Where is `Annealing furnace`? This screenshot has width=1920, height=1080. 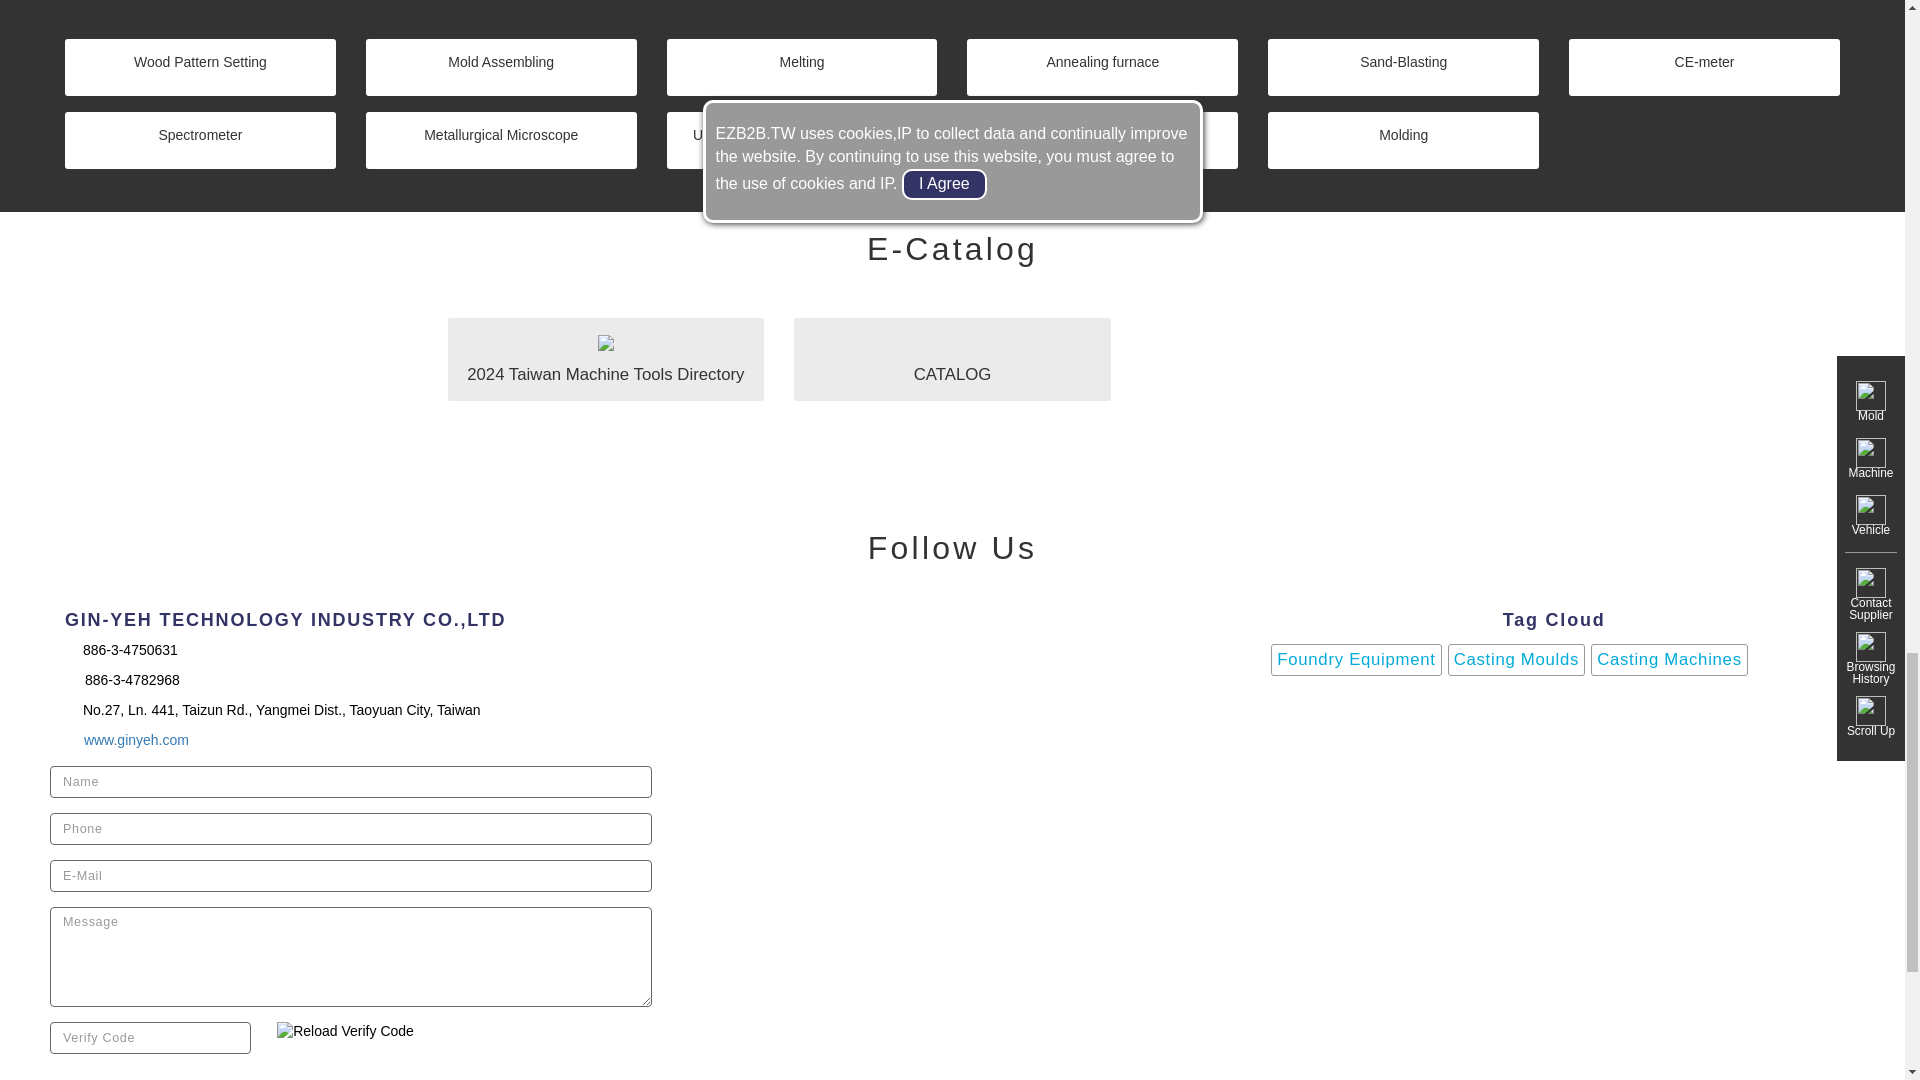 Annealing furnace is located at coordinates (1102, 67).